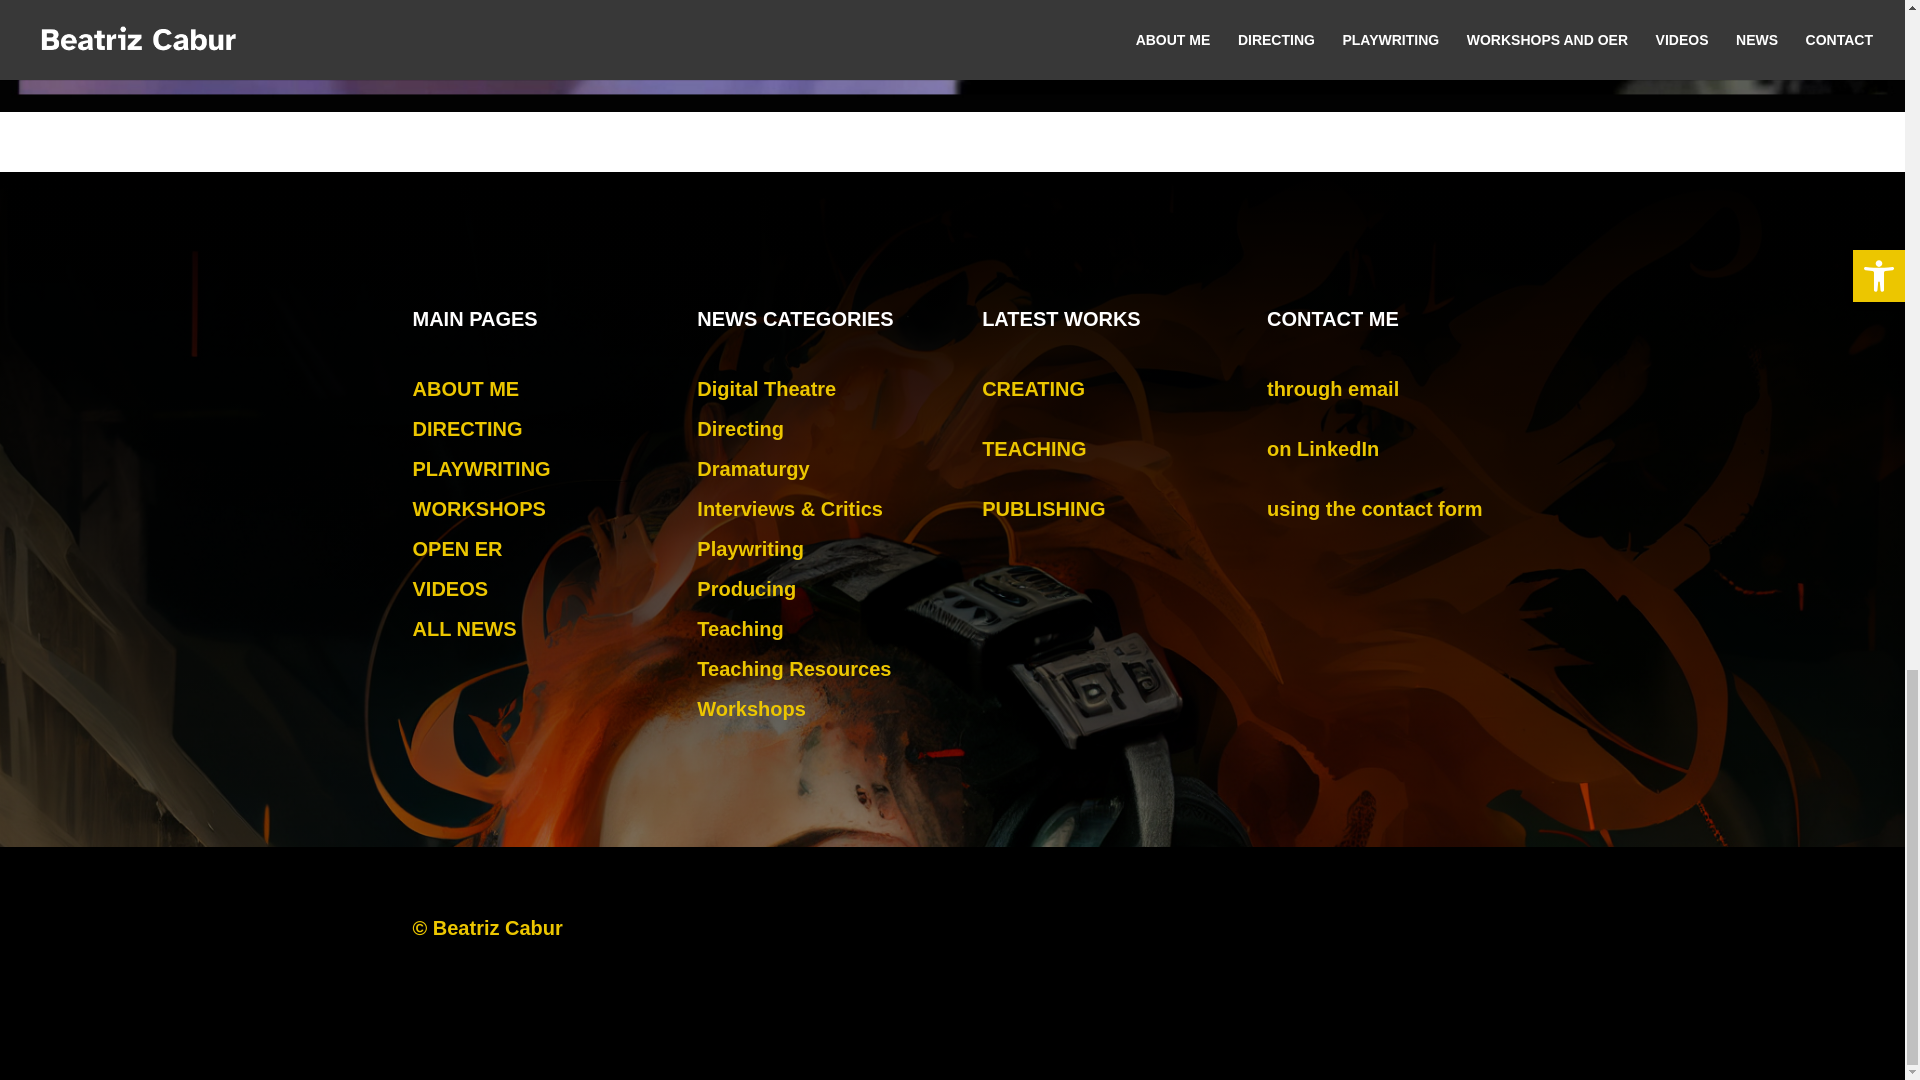 The image size is (1920, 1080). I want to click on Directing, so click(740, 428).